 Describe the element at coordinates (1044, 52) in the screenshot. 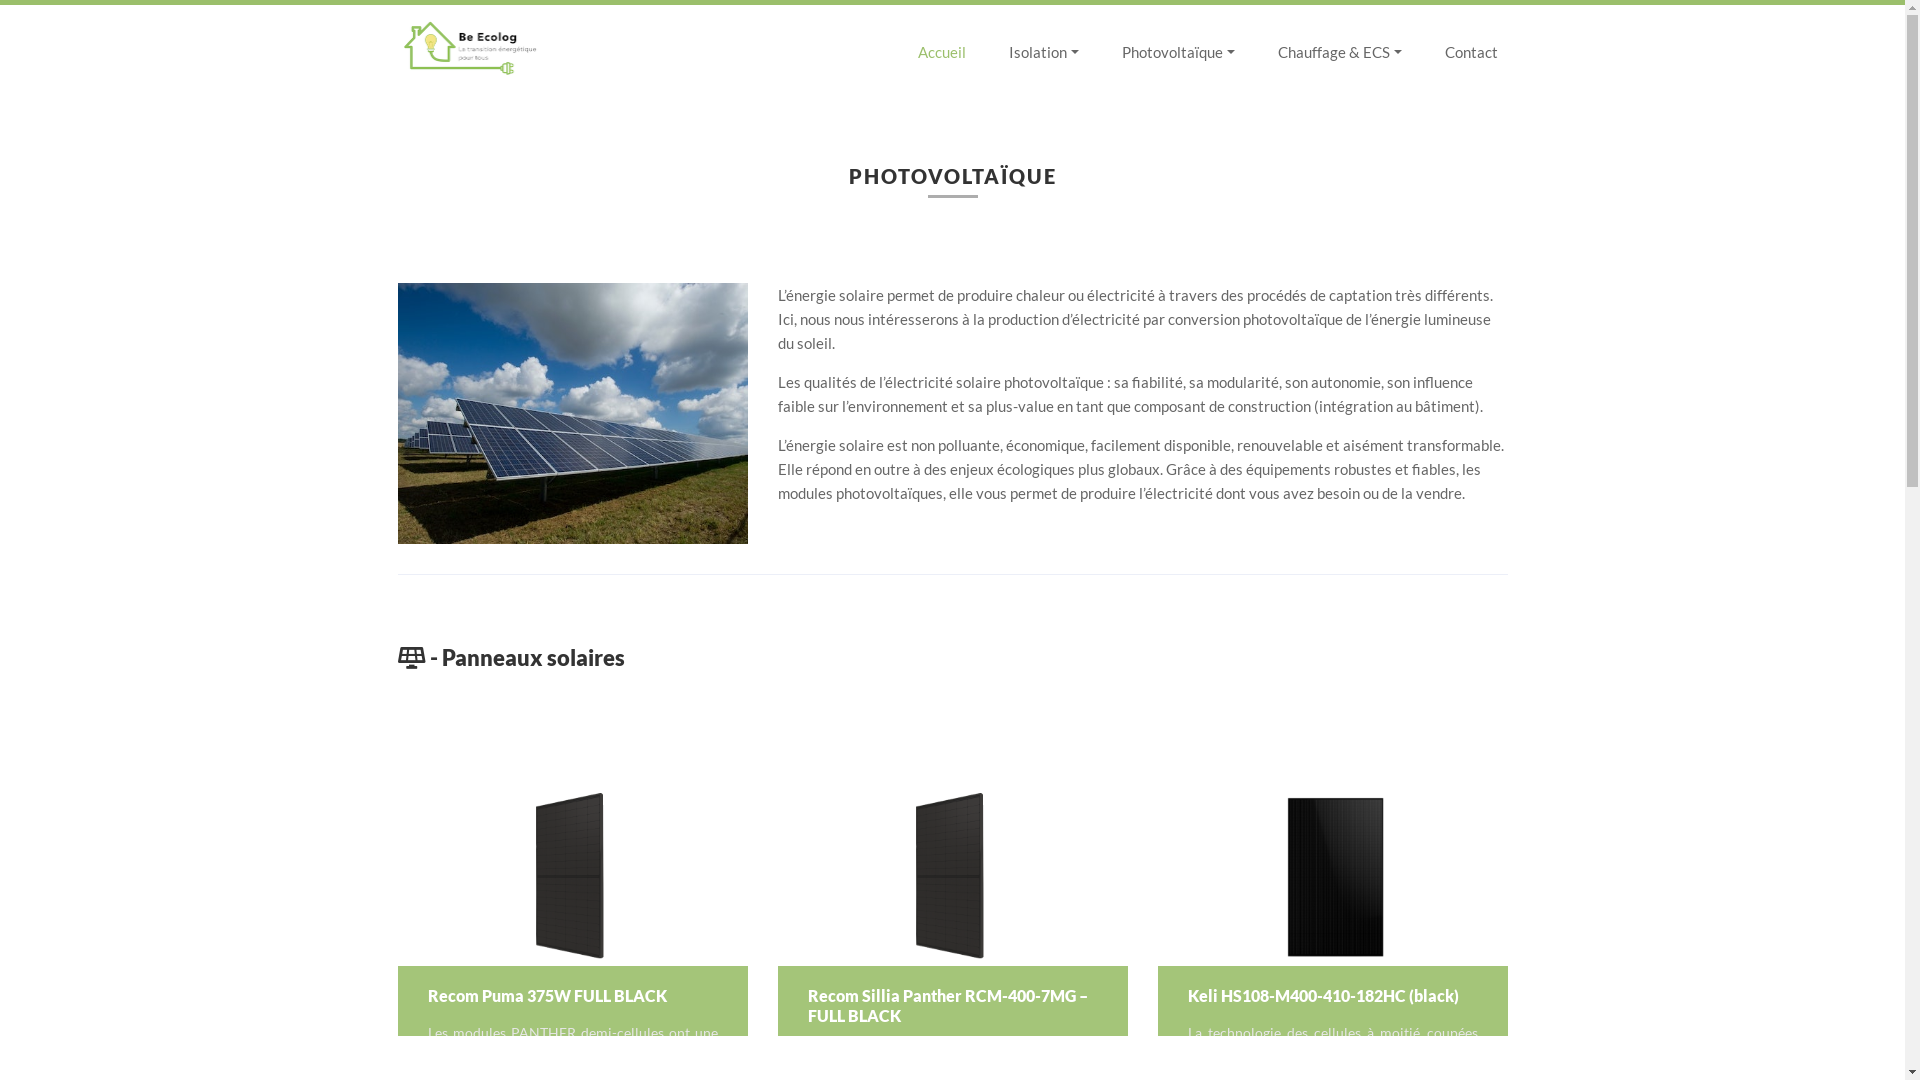

I see `Isolation` at that location.